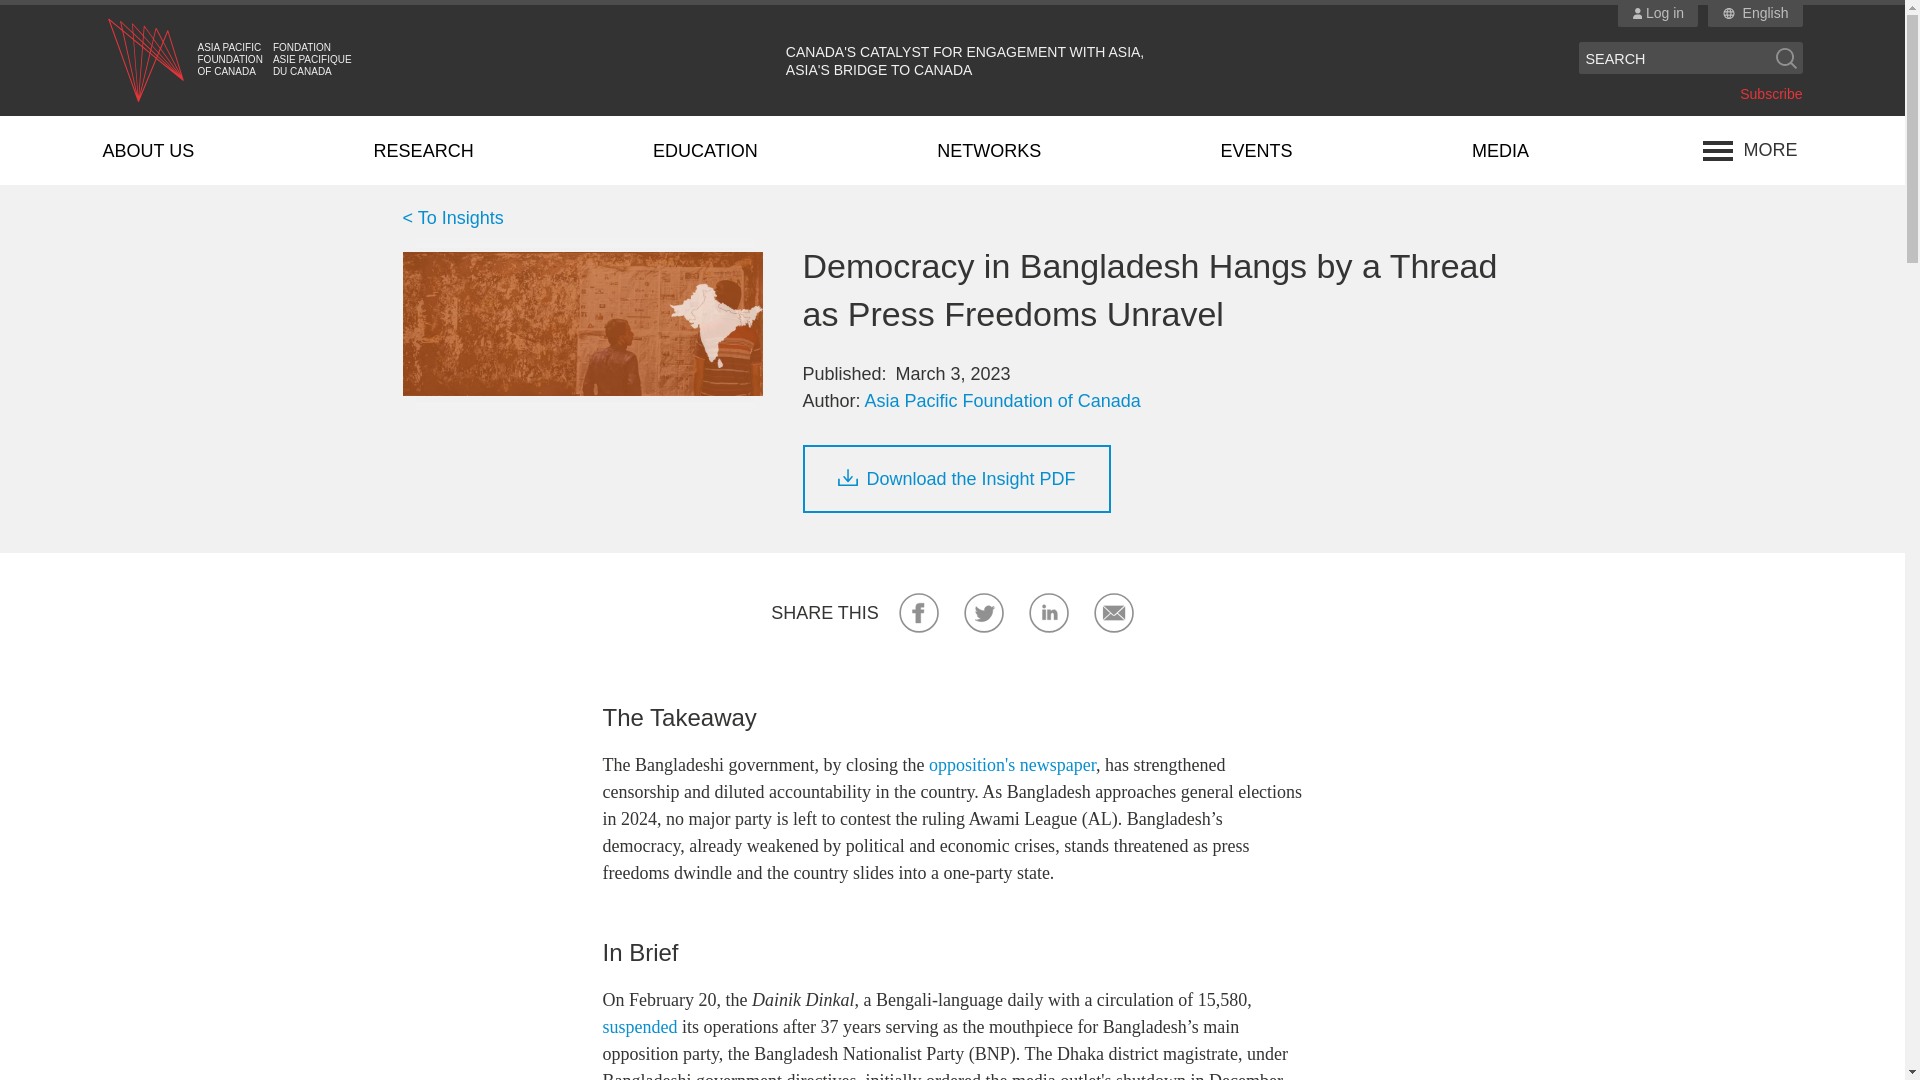  I want to click on SEARCH, so click(1674, 58).